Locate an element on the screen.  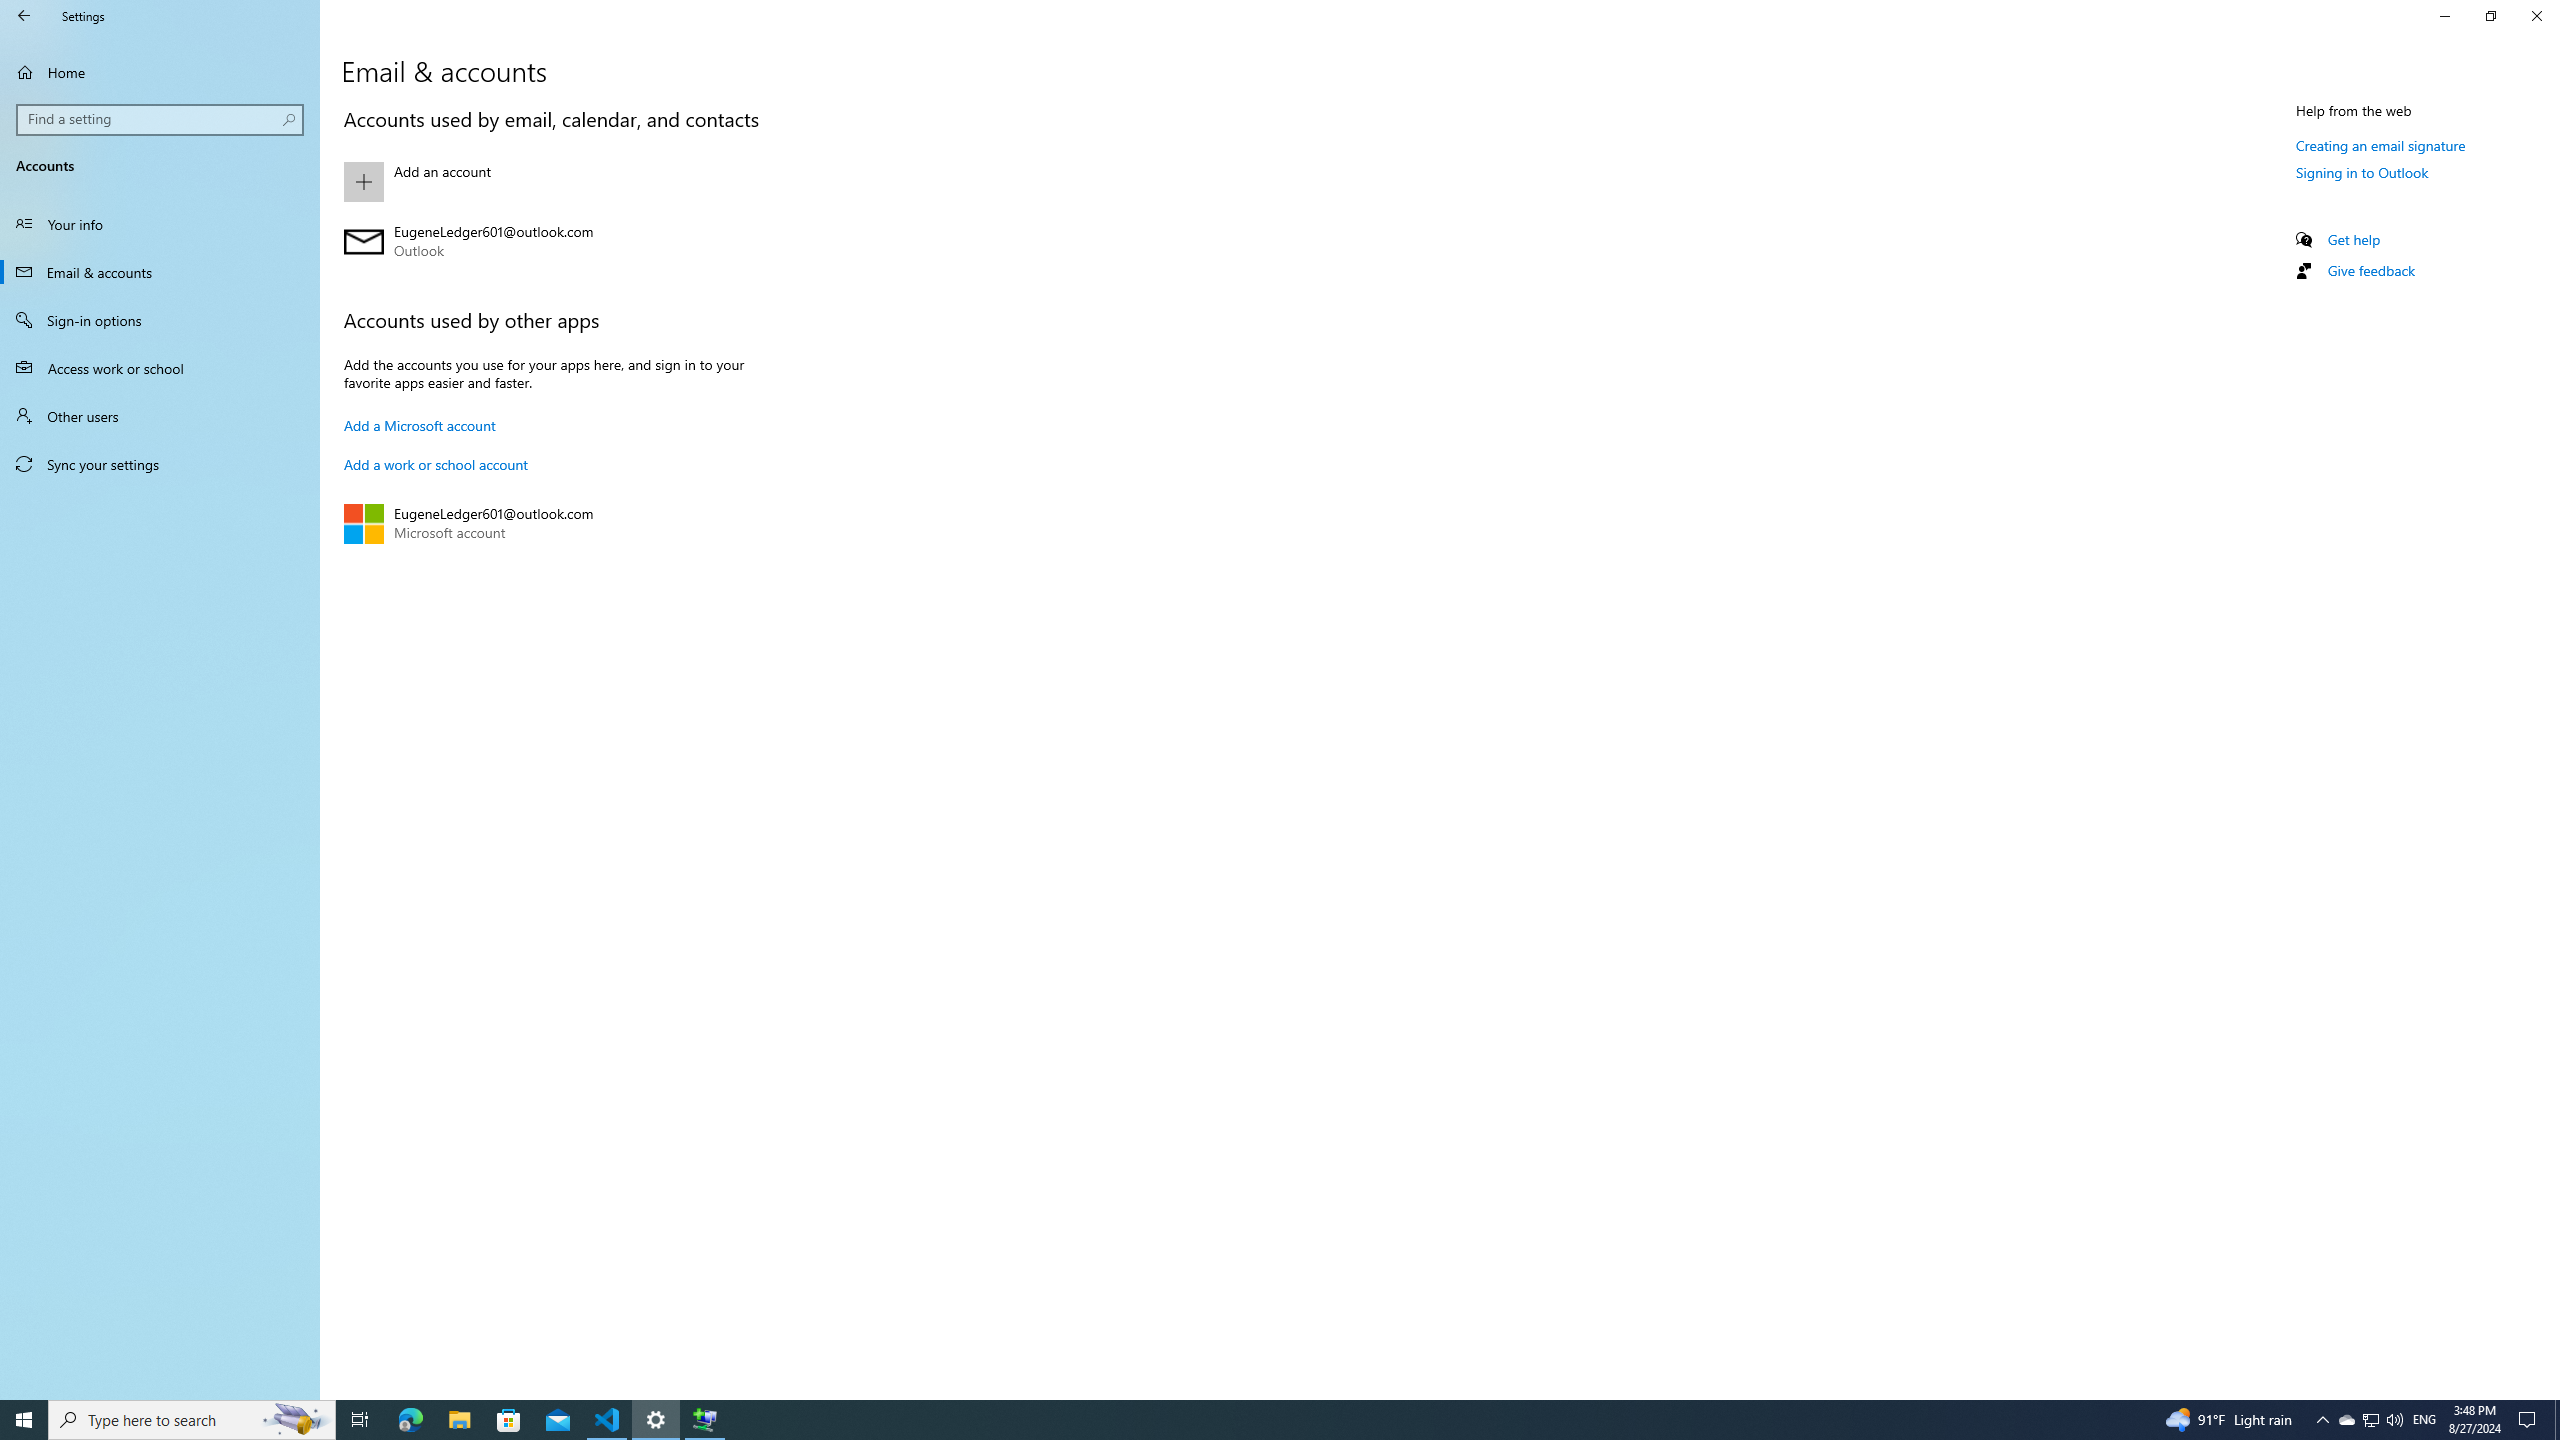
Tray Input Indicator - English (United States) is located at coordinates (2424, 1420).